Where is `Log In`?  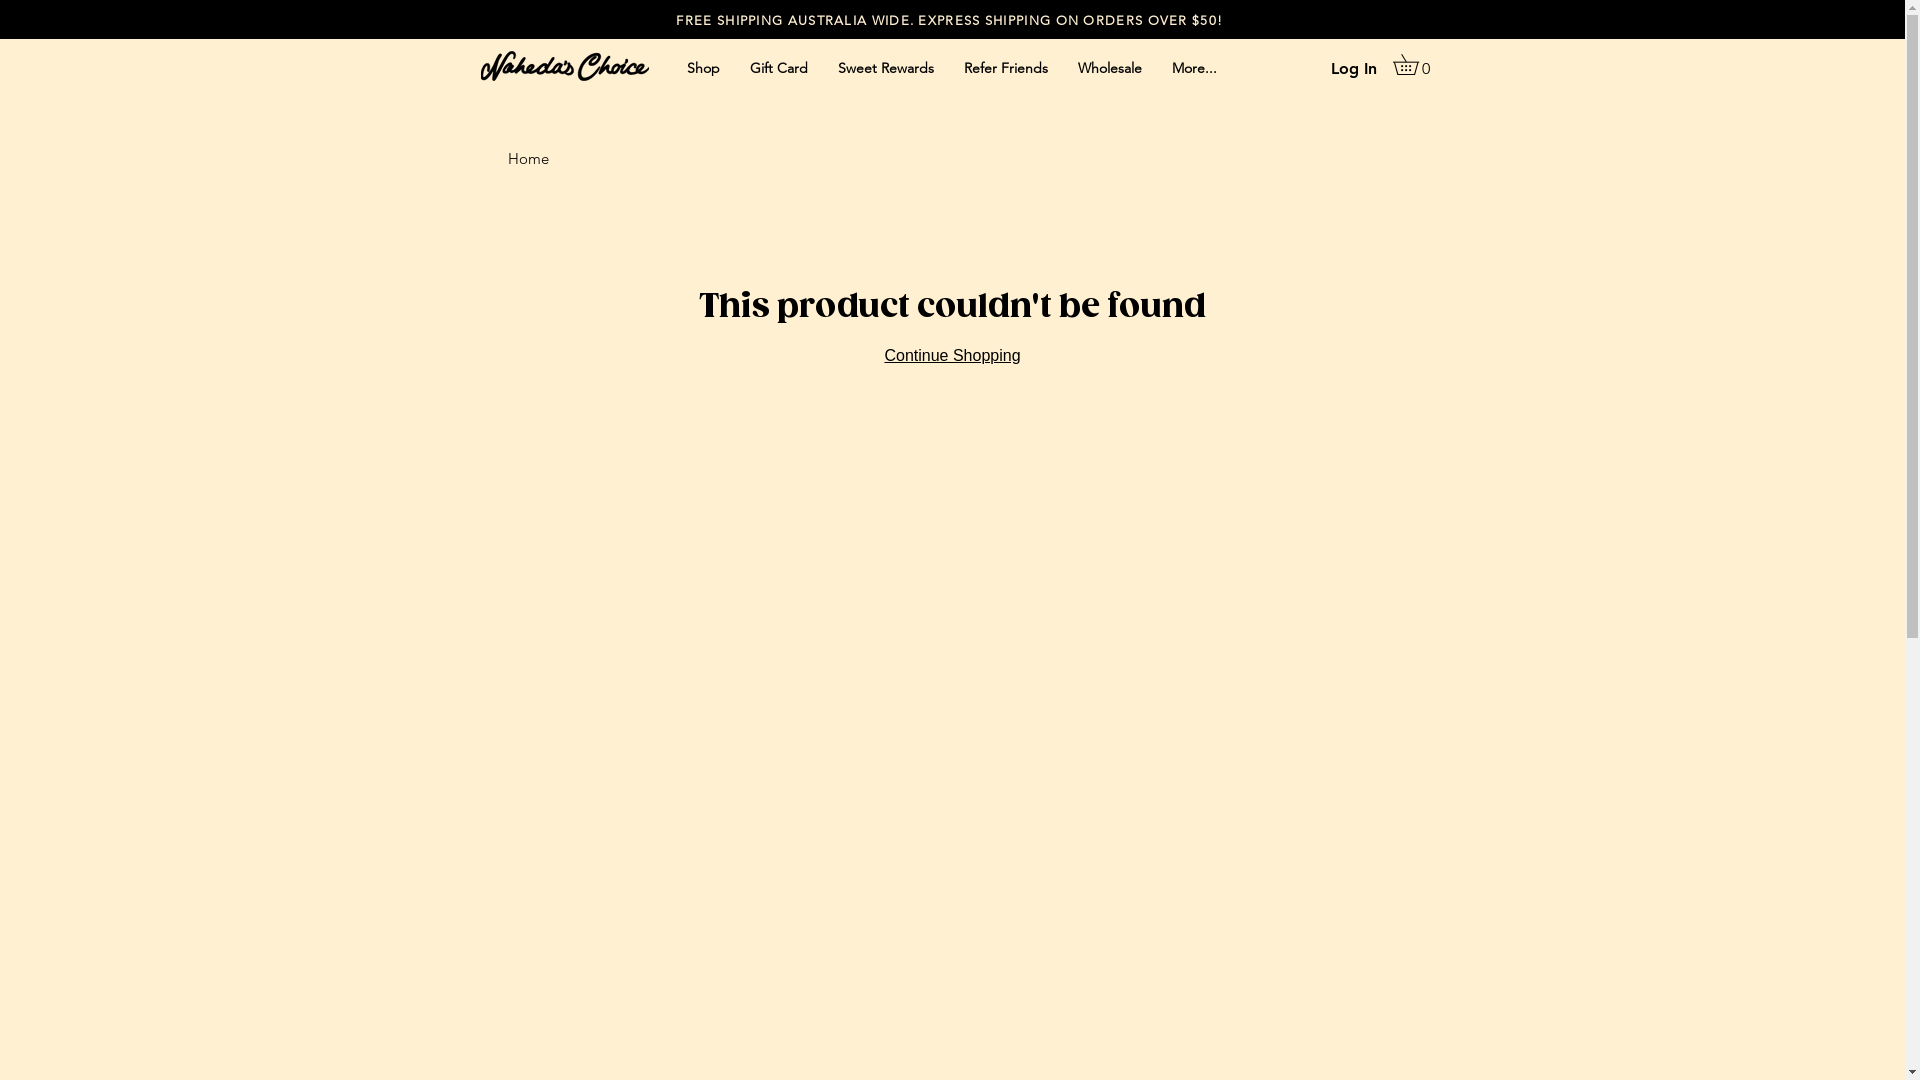
Log In is located at coordinates (1353, 69).